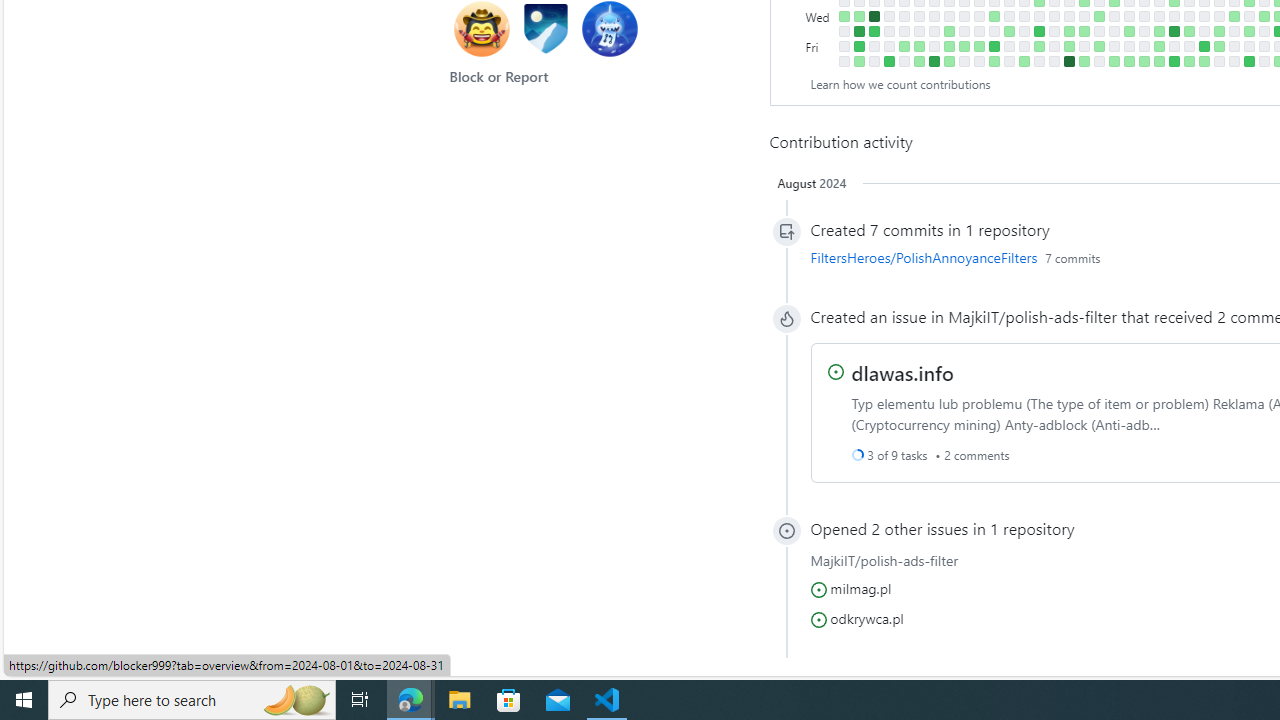  I want to click on No contributions on July 4th., so click(1234, 30).